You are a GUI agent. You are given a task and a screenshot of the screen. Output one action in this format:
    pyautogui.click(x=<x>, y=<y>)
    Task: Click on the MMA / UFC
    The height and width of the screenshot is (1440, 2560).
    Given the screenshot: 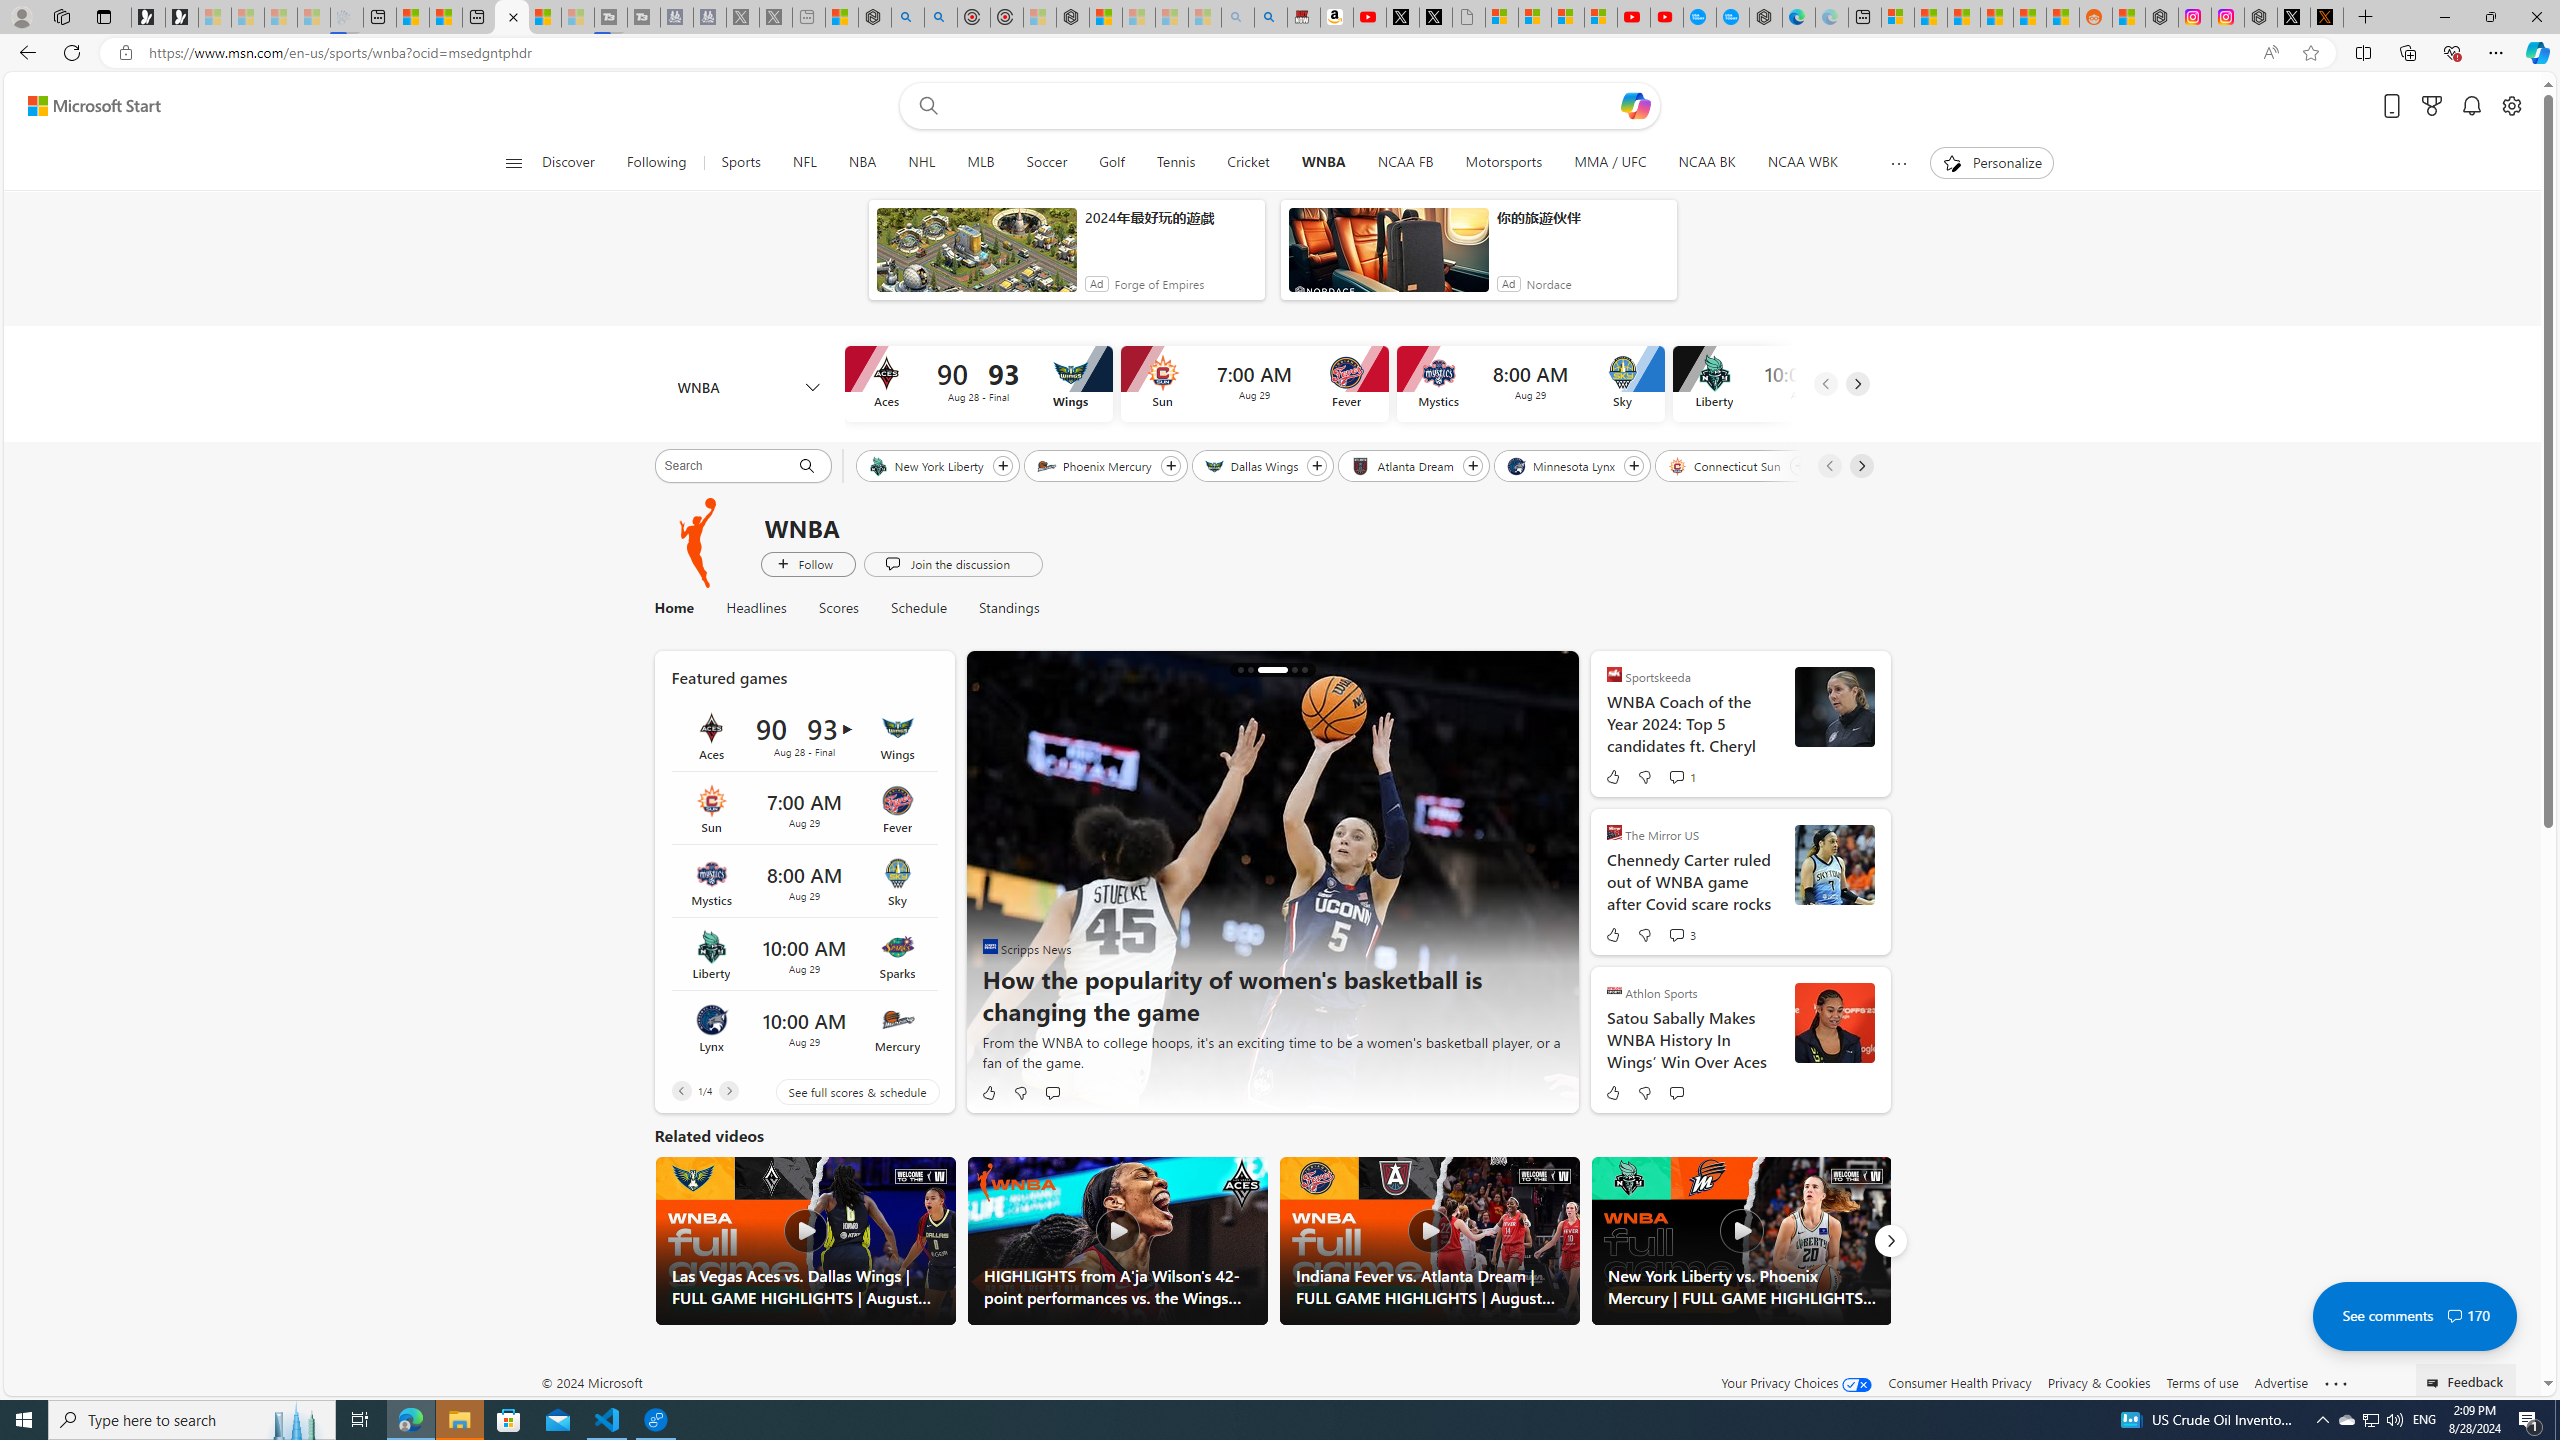 What is the action you would take?
    pyautogui.click(x=1612, y=163)
    